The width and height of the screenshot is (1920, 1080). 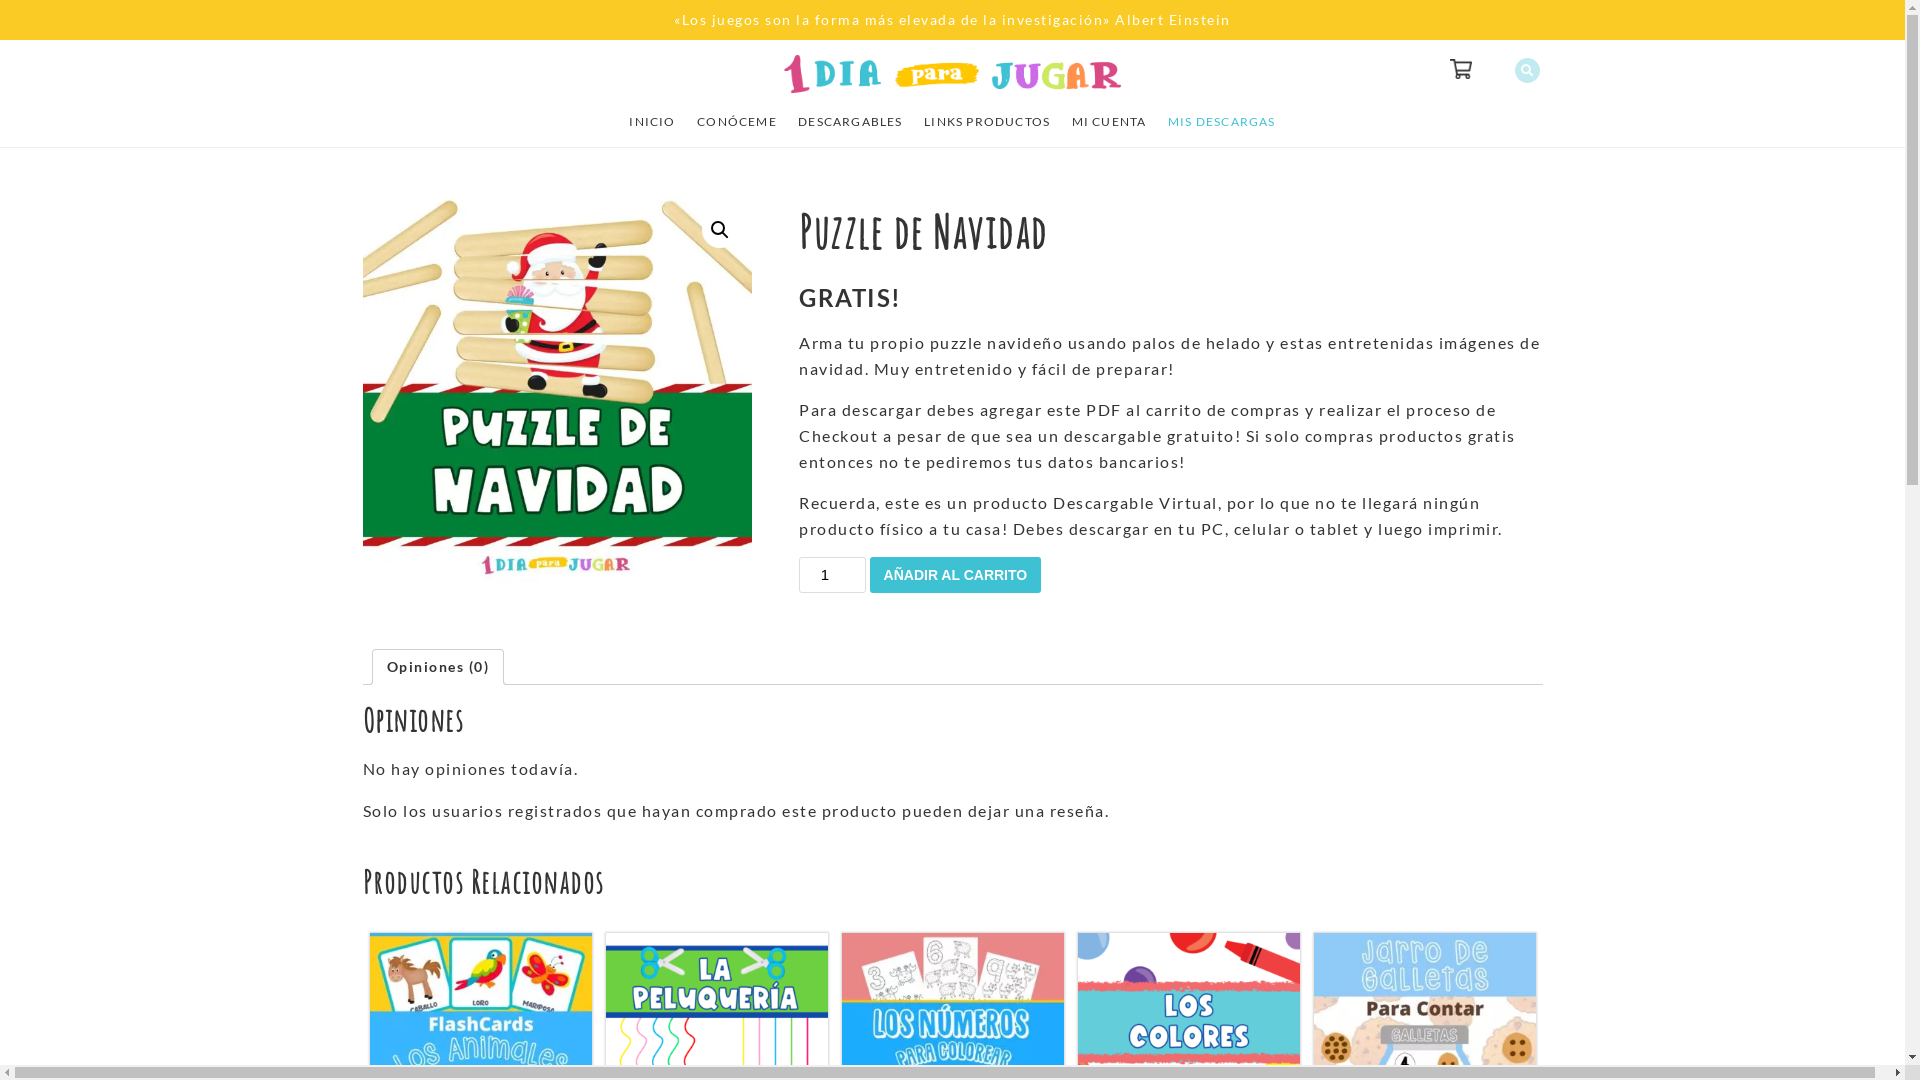 I want to click on Opiniones (0), so click(x=438, y=667).